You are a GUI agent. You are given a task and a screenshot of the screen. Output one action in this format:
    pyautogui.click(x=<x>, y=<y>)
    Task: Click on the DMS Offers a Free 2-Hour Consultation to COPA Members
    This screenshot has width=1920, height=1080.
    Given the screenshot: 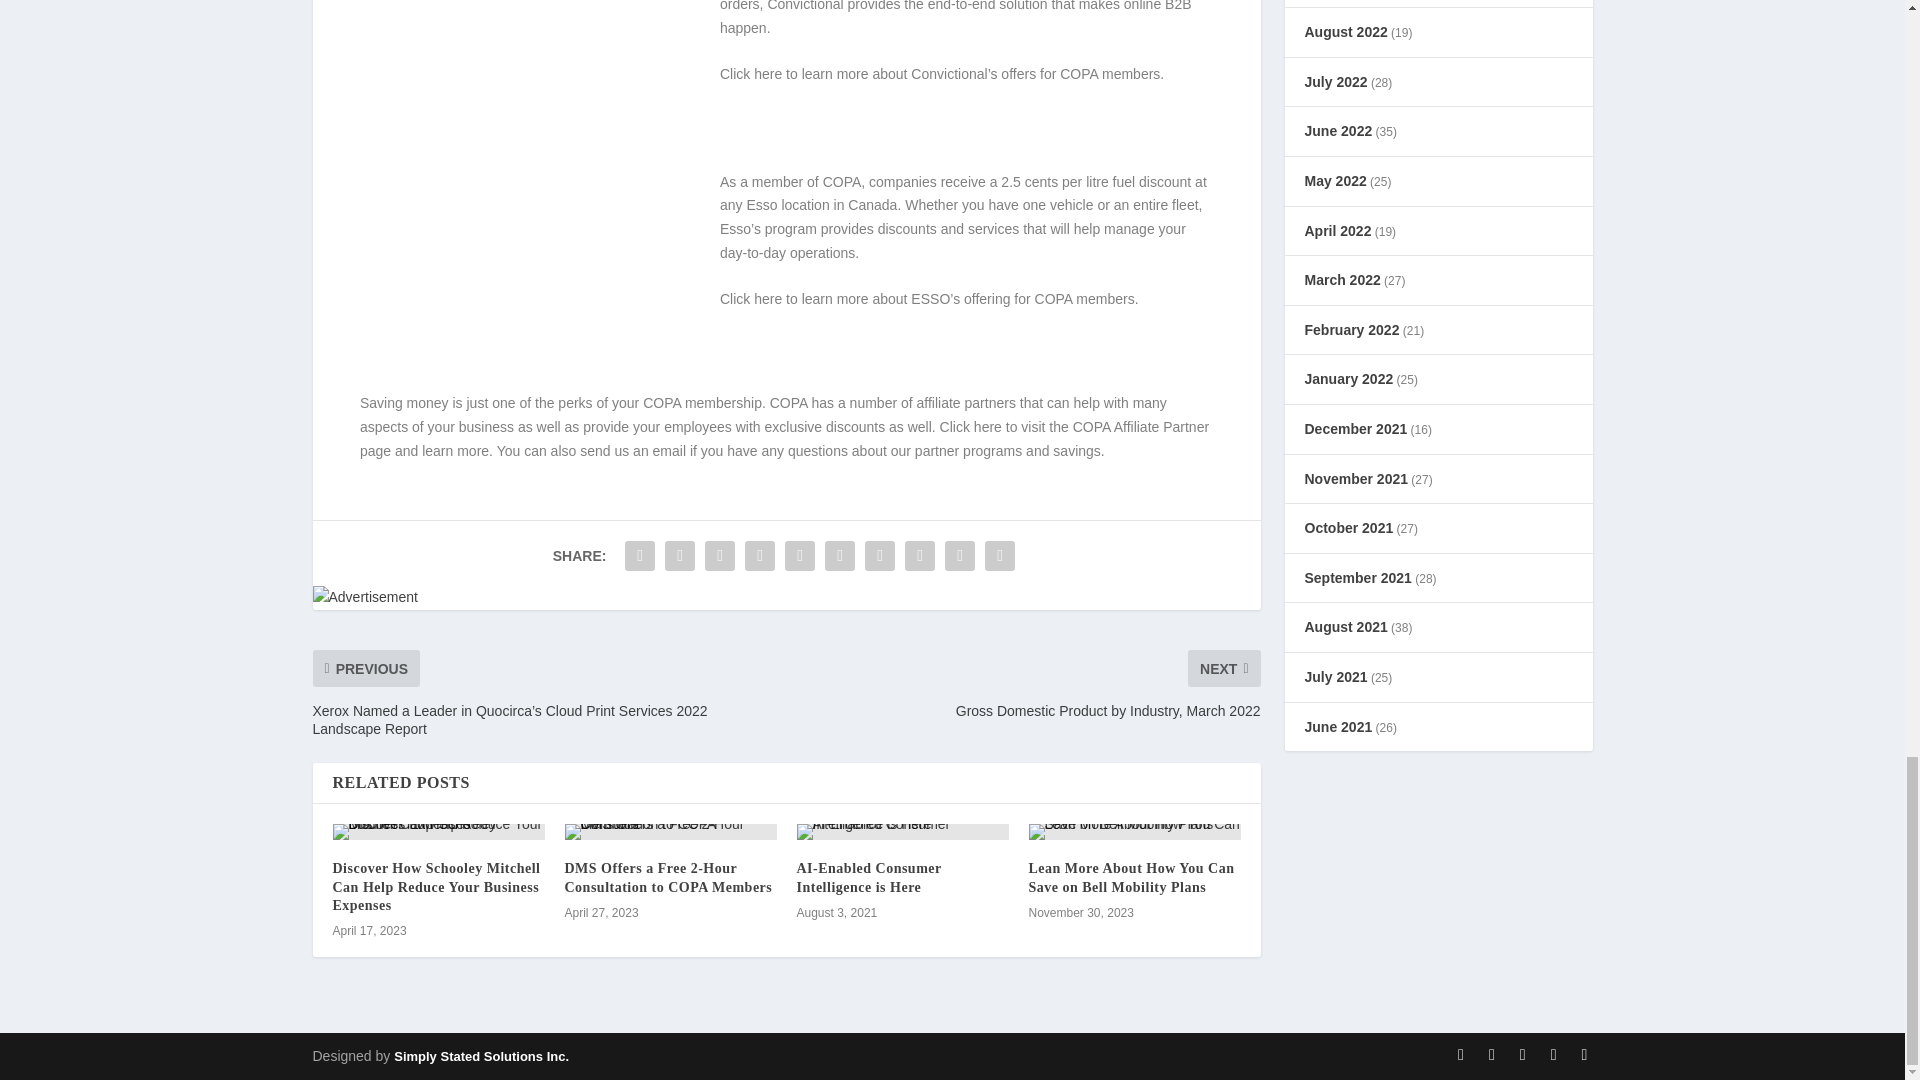 What is the action you would take?
    pyautogui.click(x=668, y=877)
    